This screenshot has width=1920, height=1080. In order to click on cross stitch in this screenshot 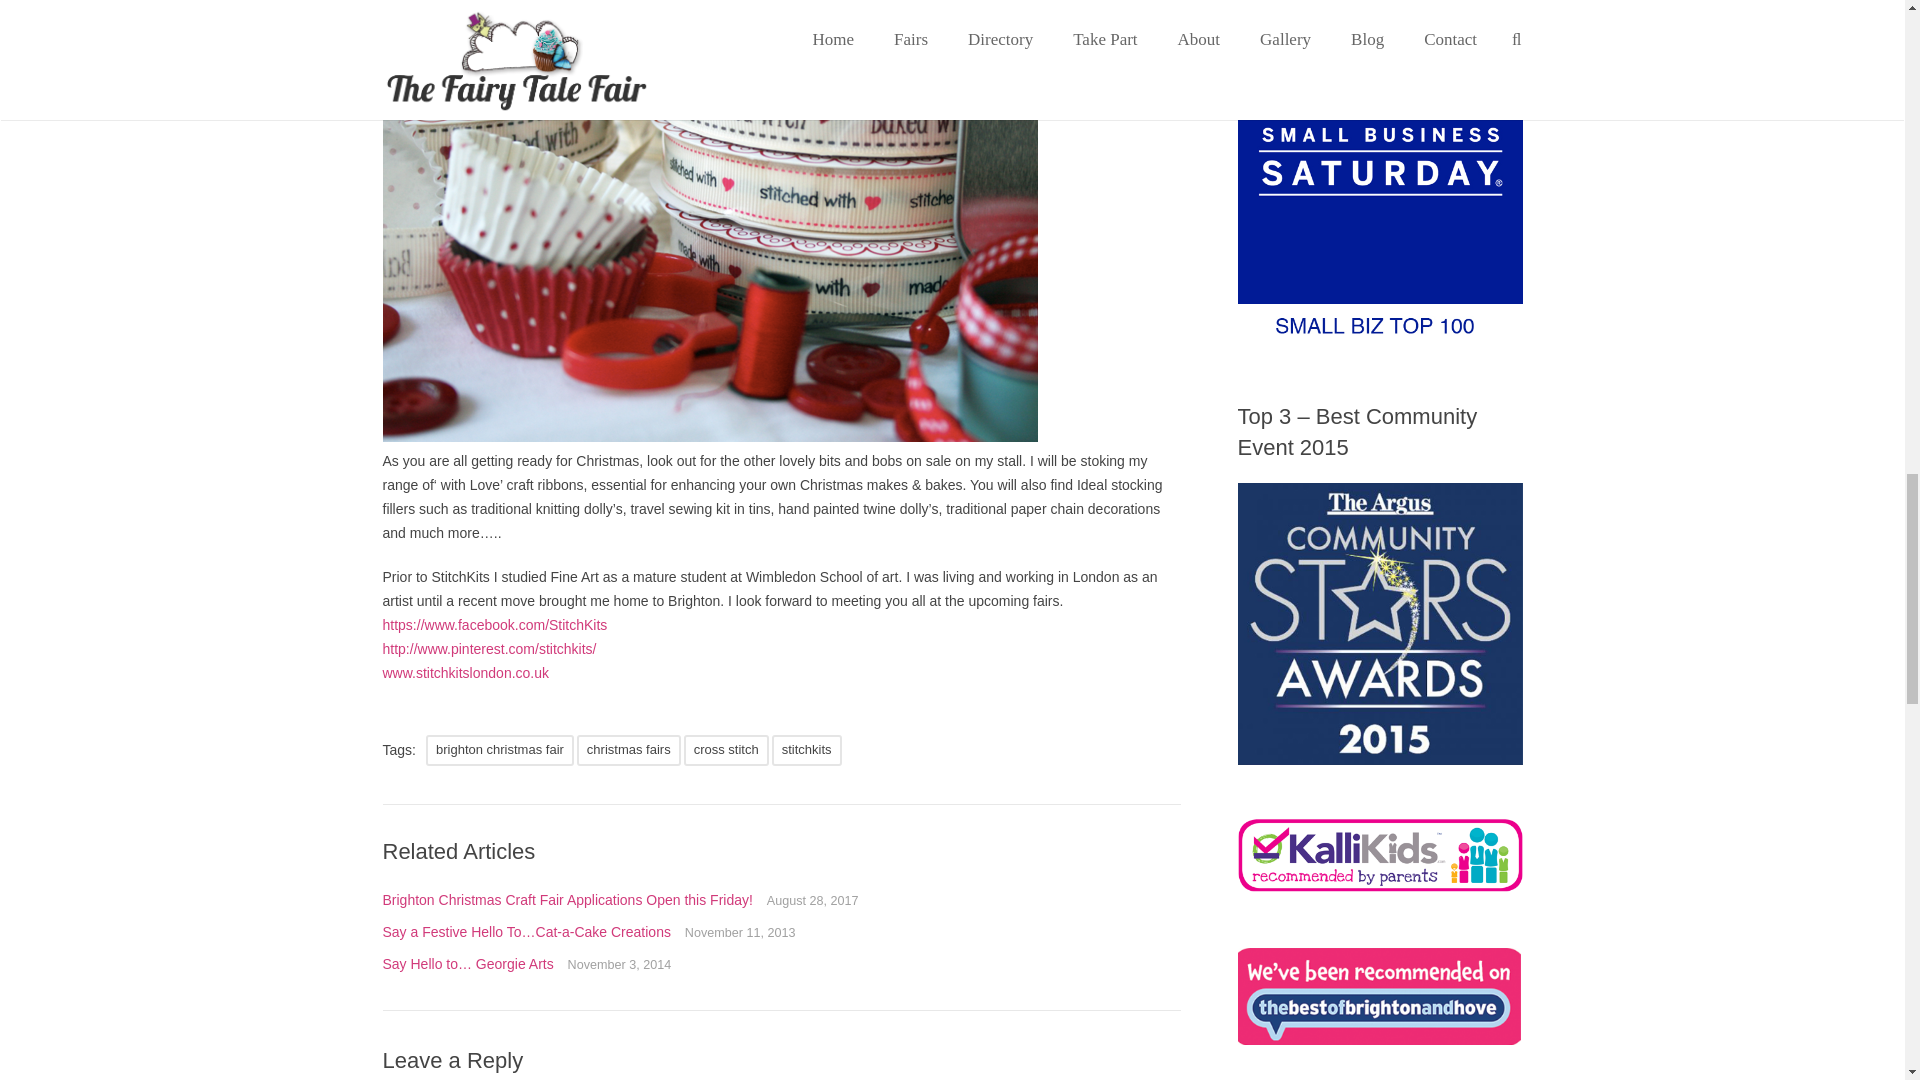, I will do `click(726, 750)`.